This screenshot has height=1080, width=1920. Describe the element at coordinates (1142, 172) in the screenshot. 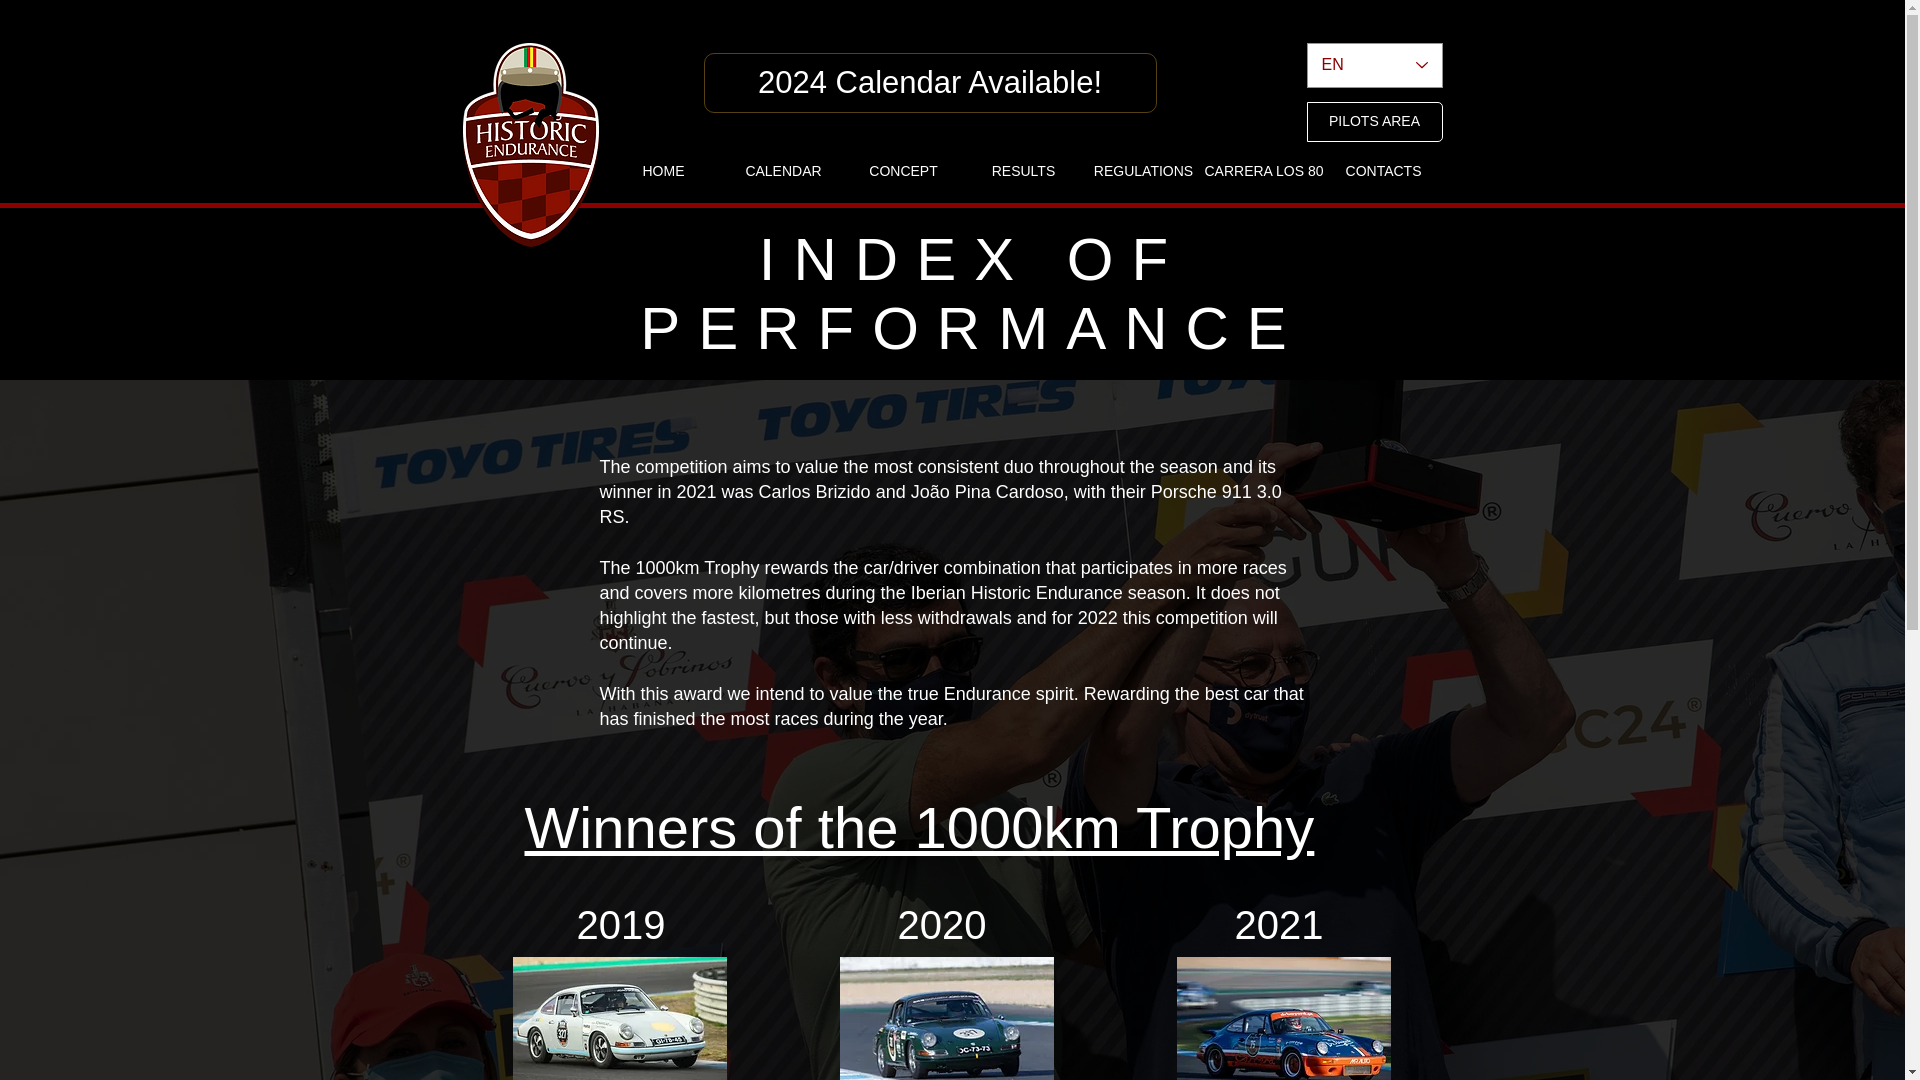

I see `REGULATIONS` at that location.